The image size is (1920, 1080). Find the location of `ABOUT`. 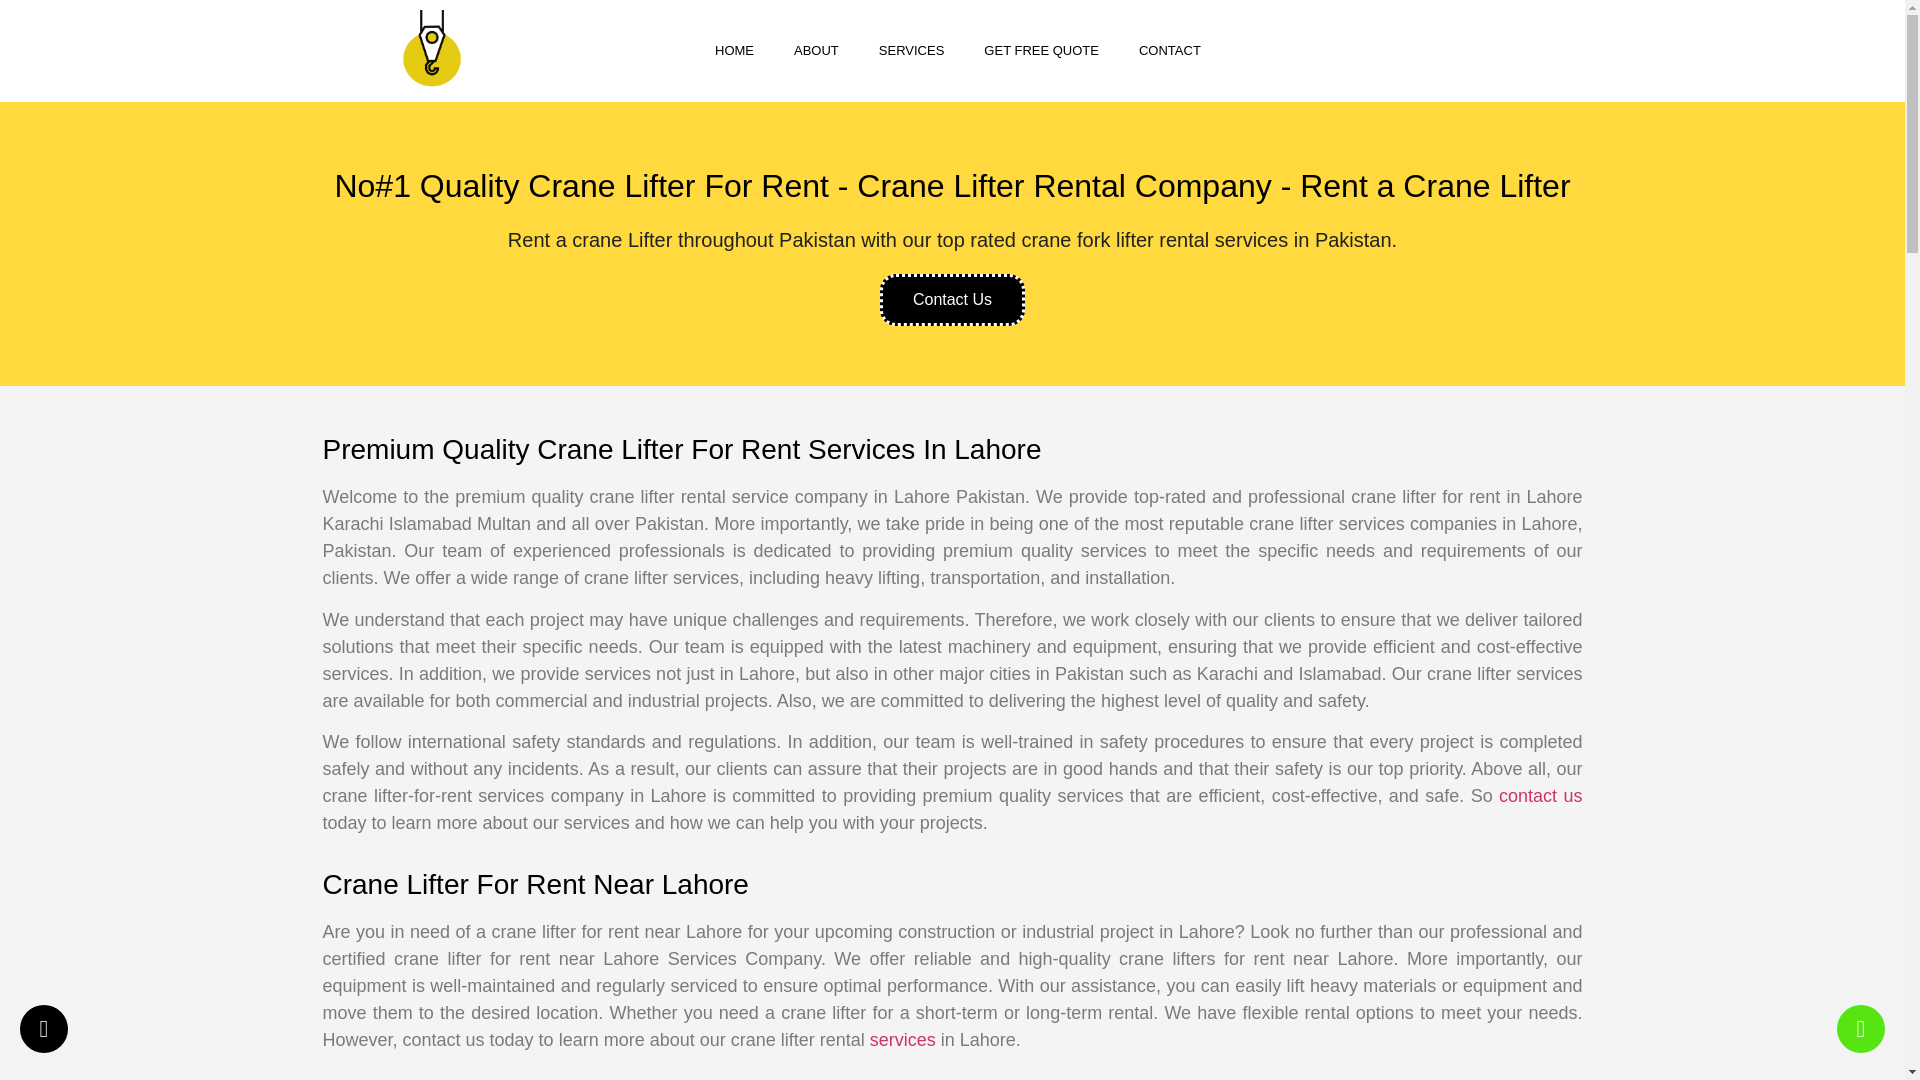

ABOUT is located at coordinates (816, 51).